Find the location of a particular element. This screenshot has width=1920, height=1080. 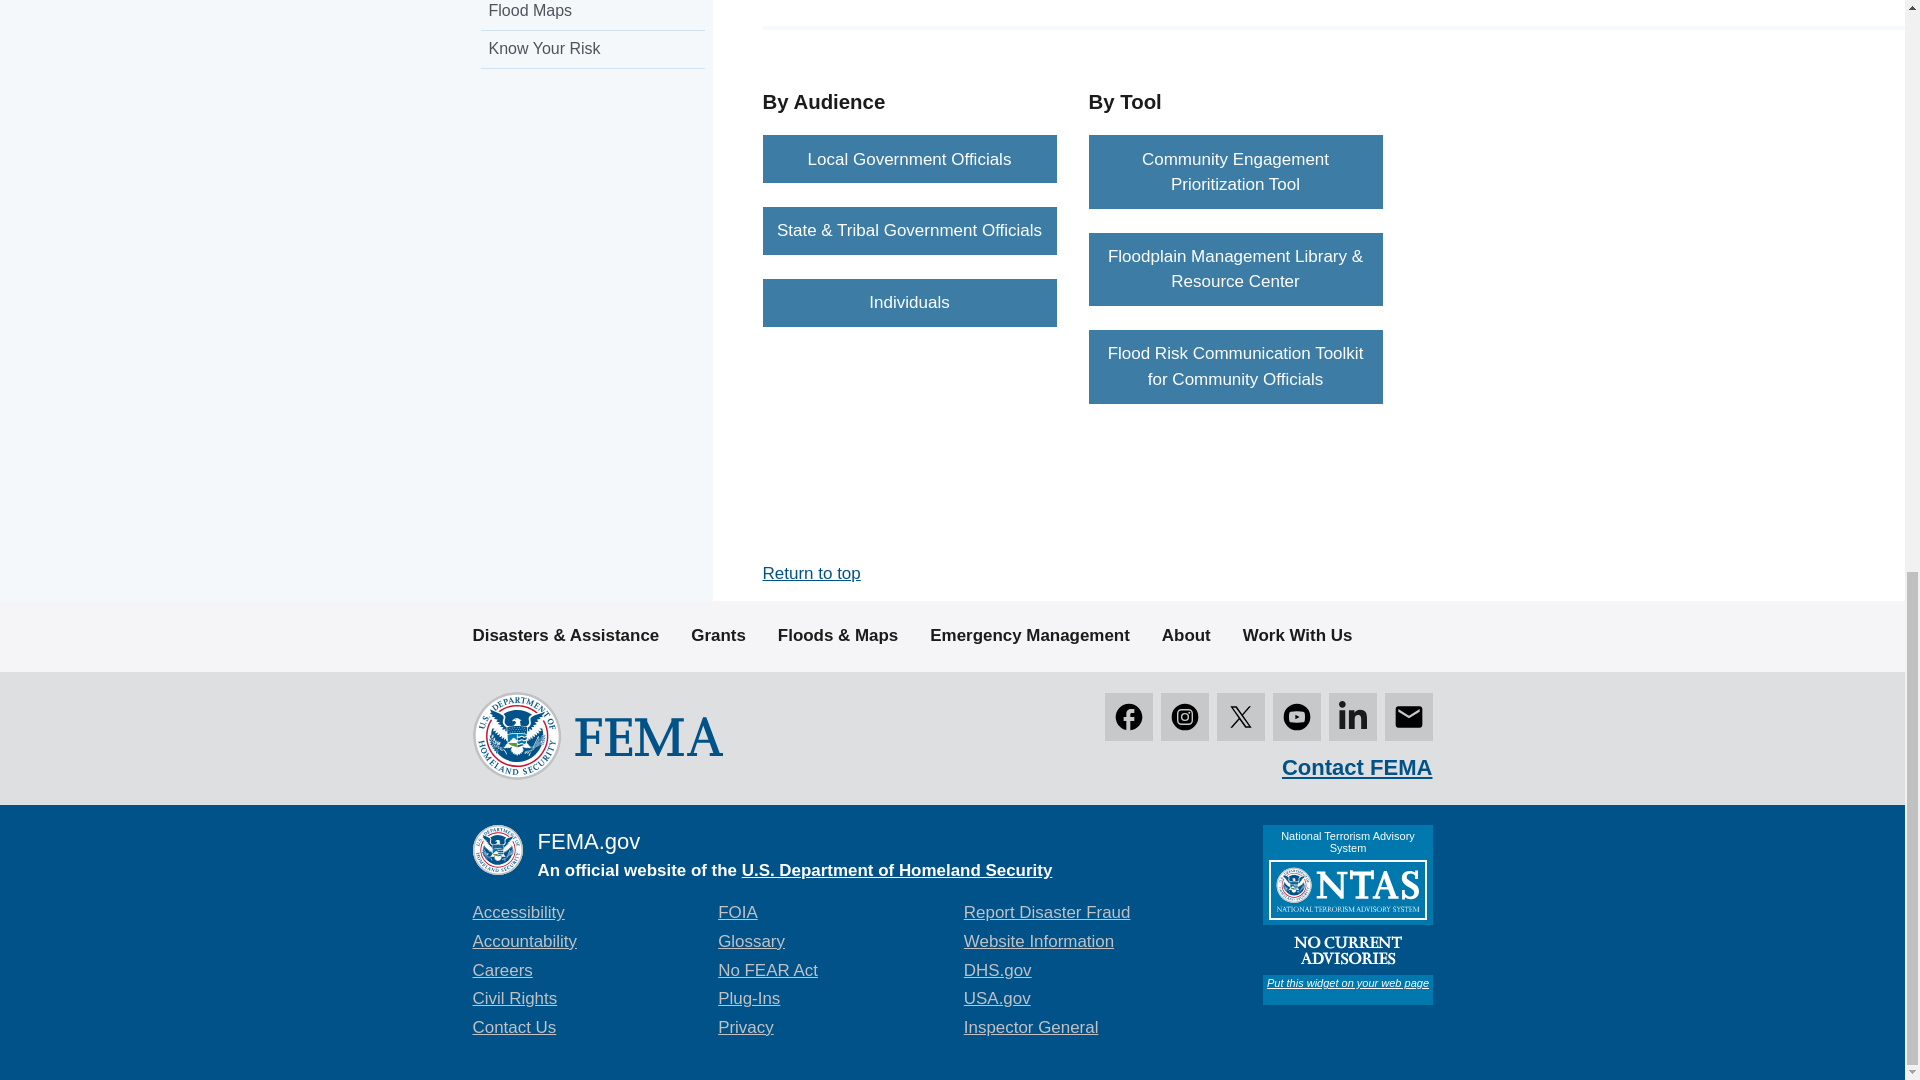

Flood Maps is located at coordinates (592, 16).